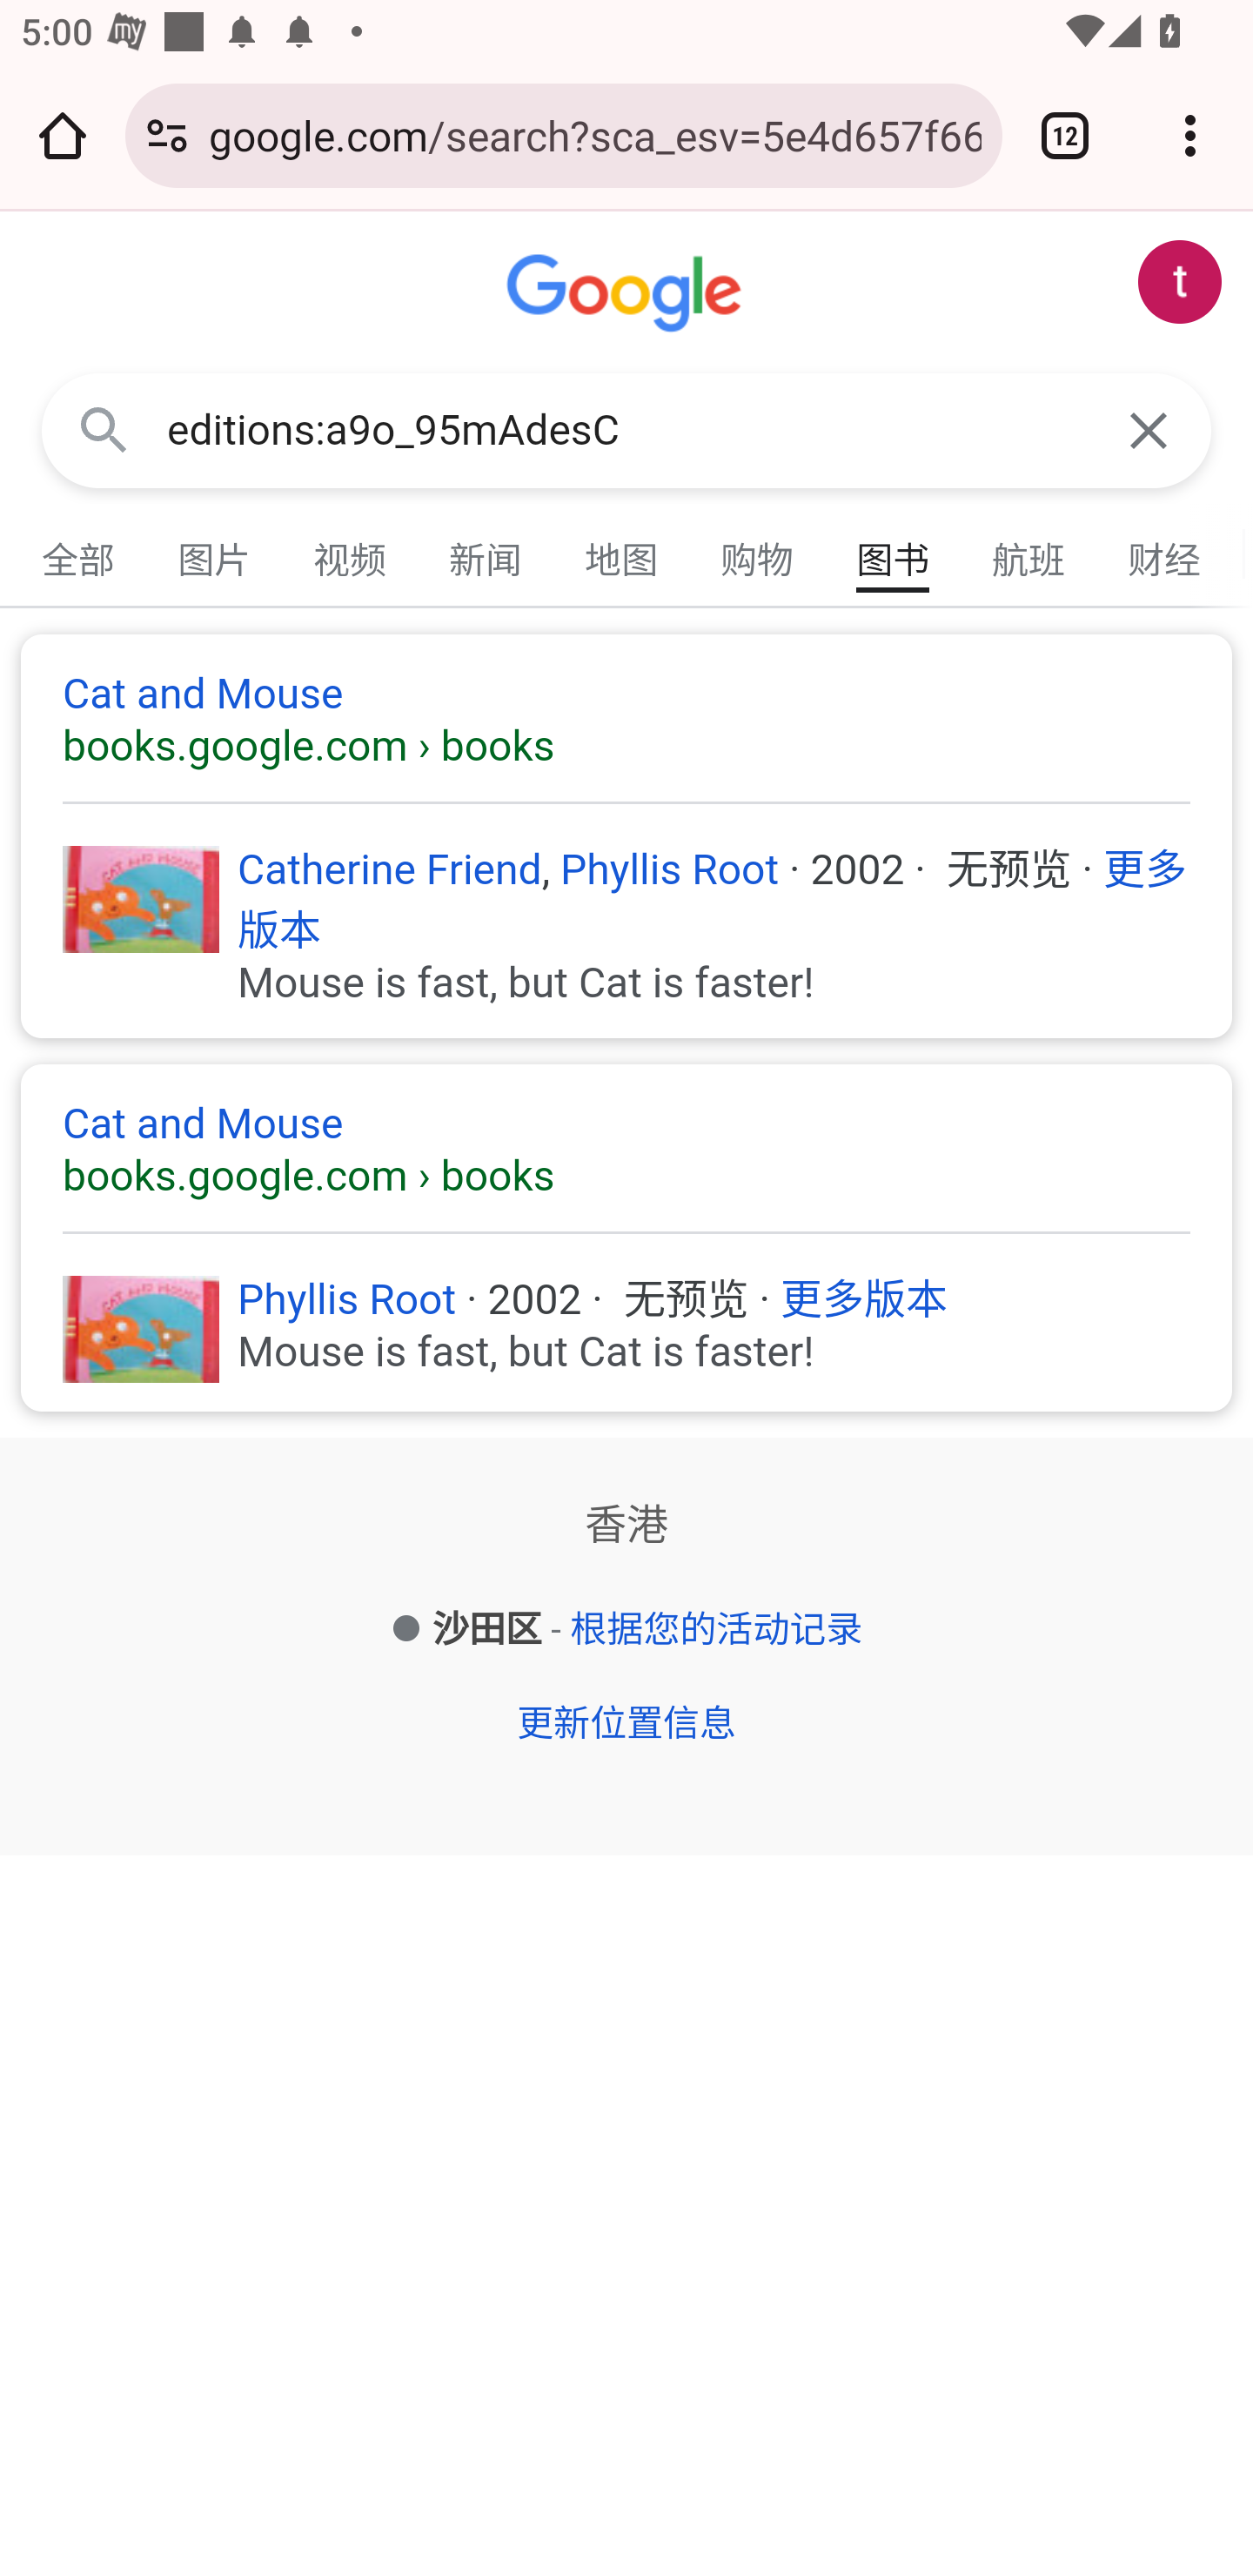 The image size is (1253, 2576). I want to click on Google 搜索, so click(104, 432).